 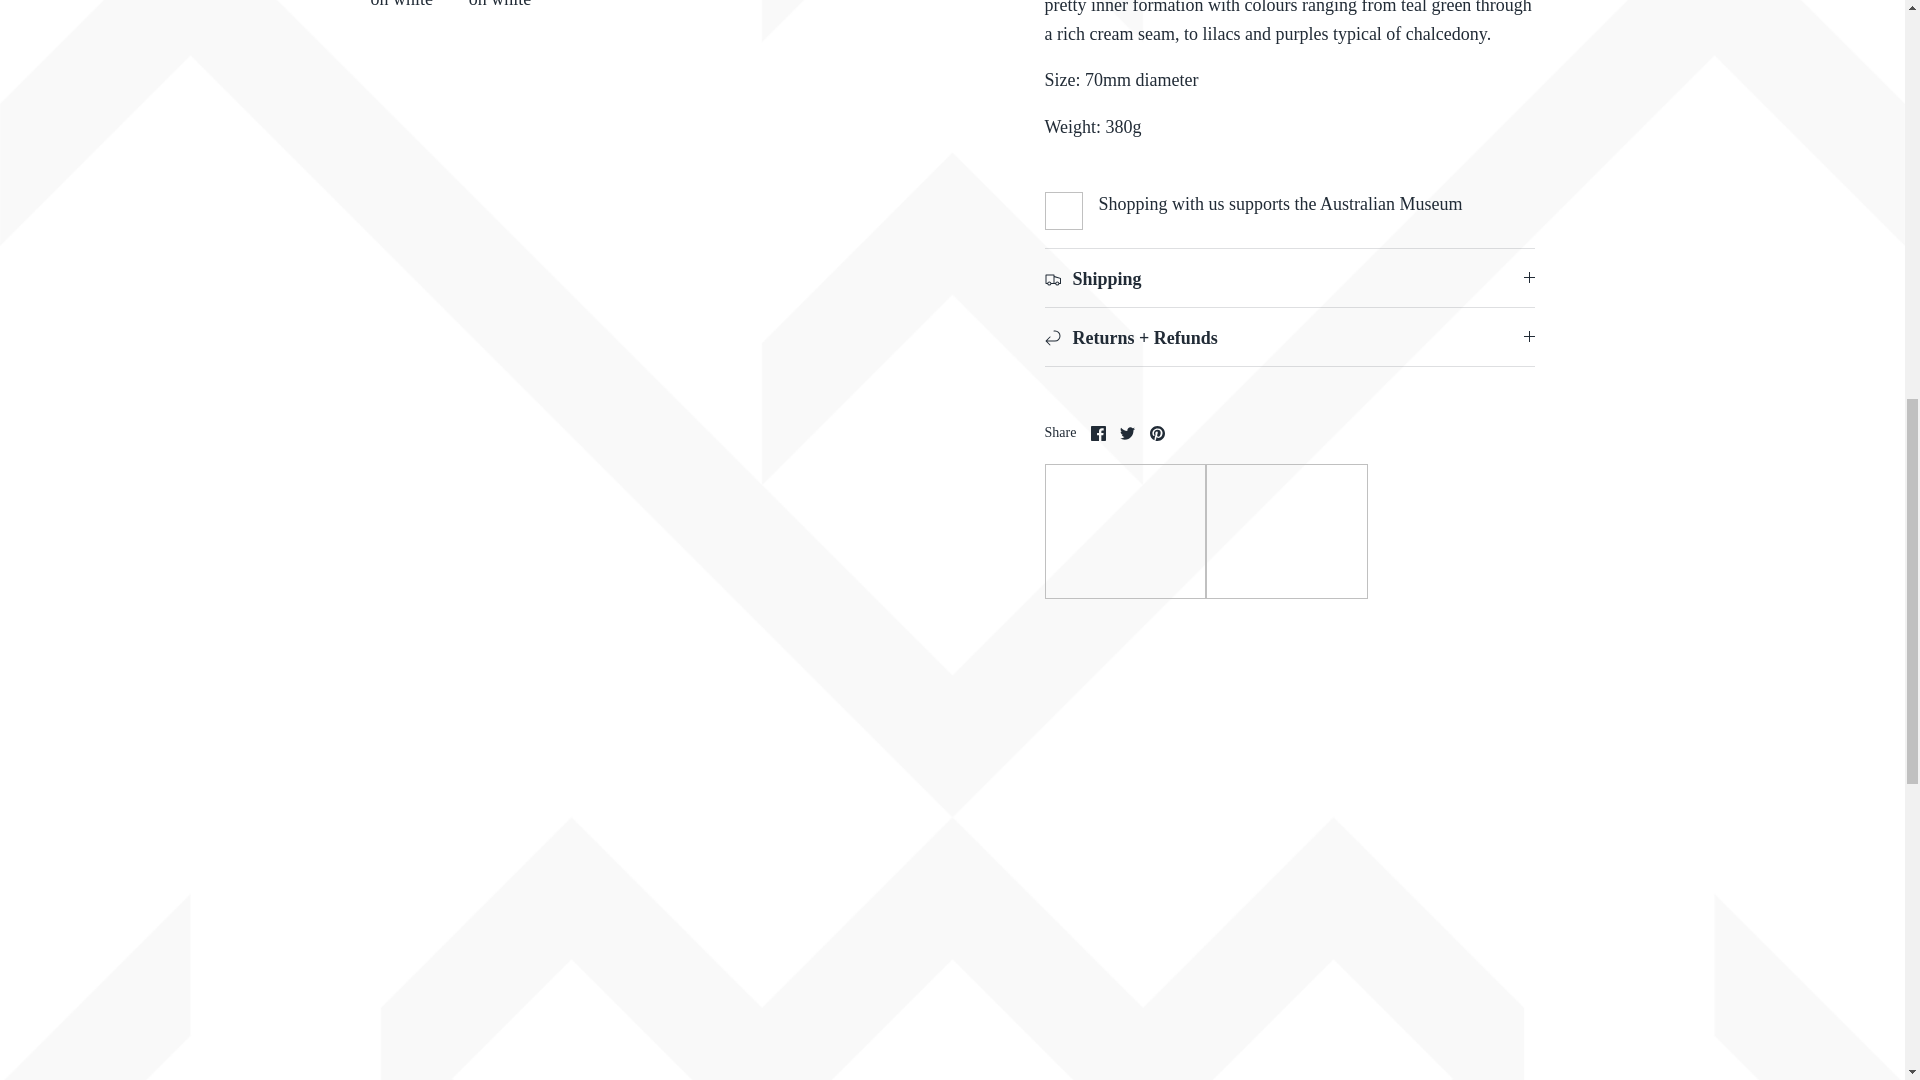 I want to click on Facebook, so click(x=1098, y=432).